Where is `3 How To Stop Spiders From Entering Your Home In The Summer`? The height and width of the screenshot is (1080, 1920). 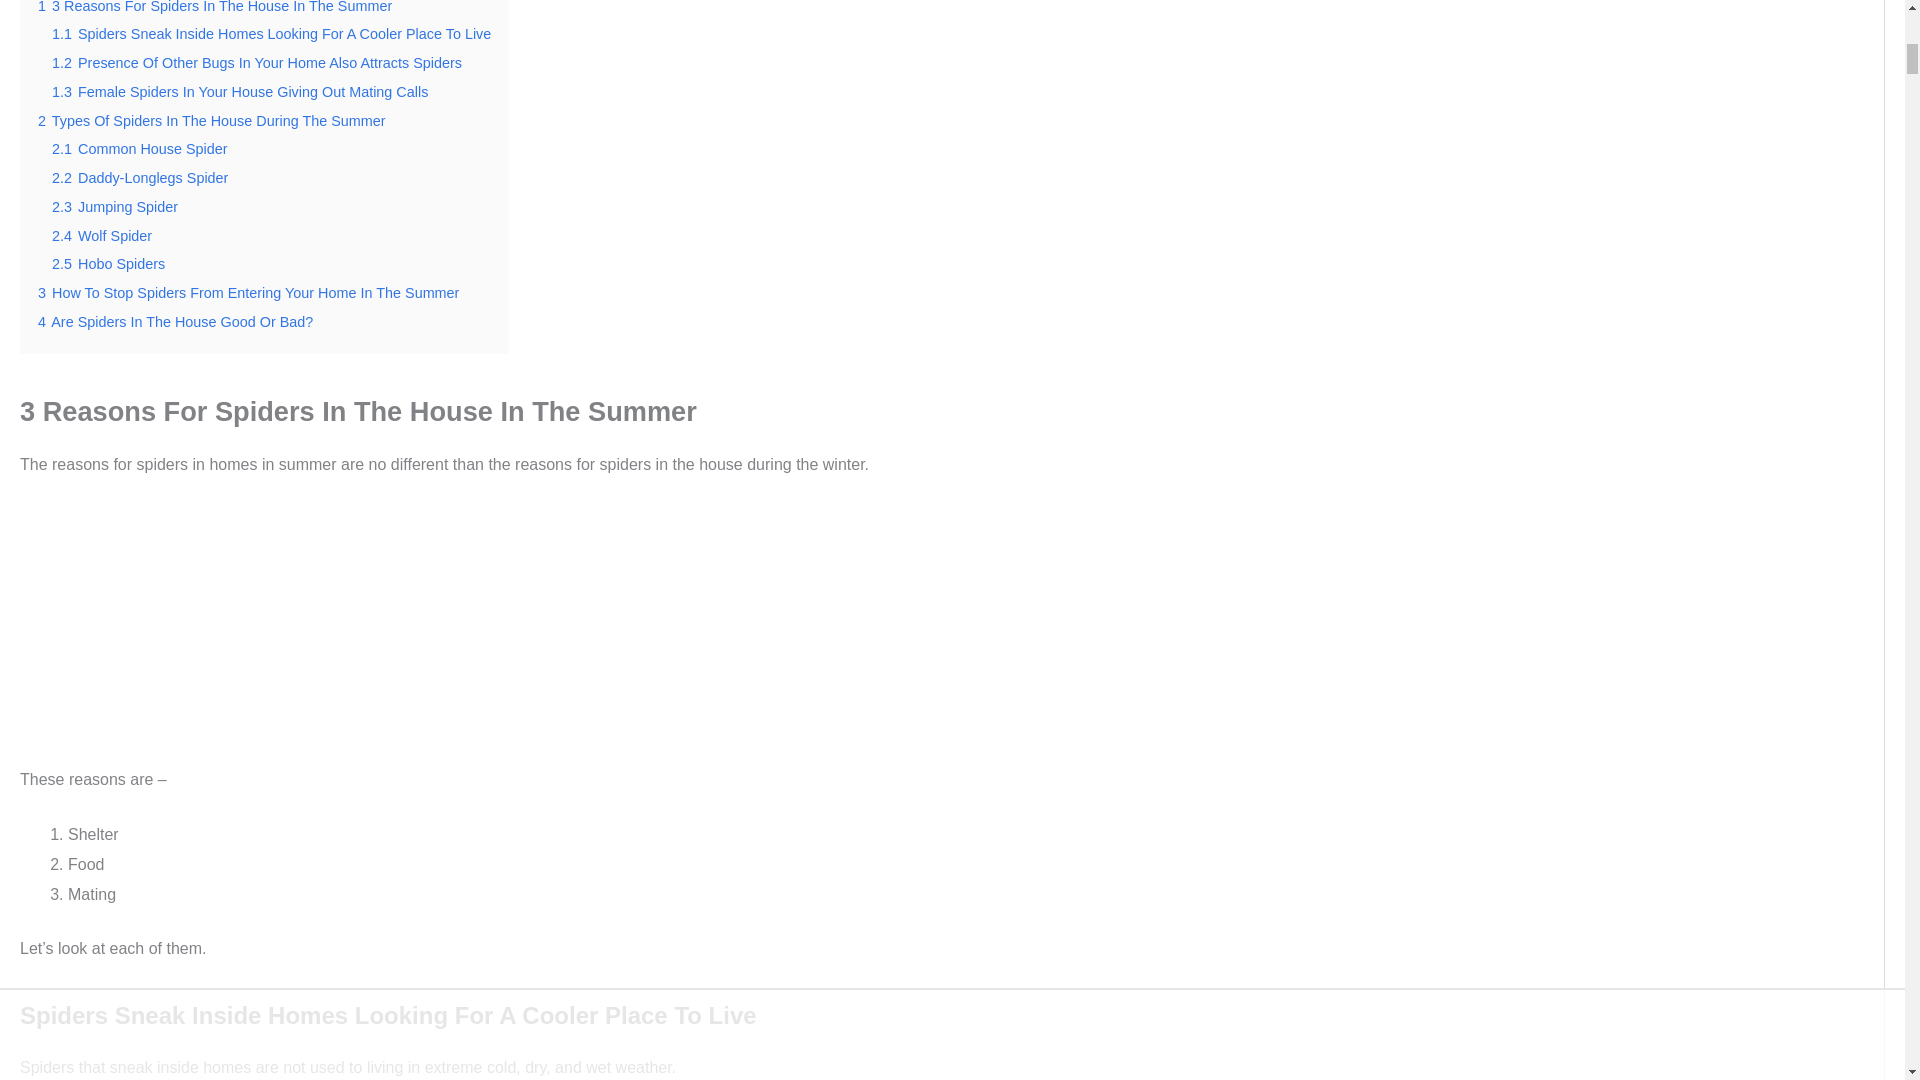 3 How To Stop Spiders From Entering Your Home In The Summer is located at coordinates (248, 293).